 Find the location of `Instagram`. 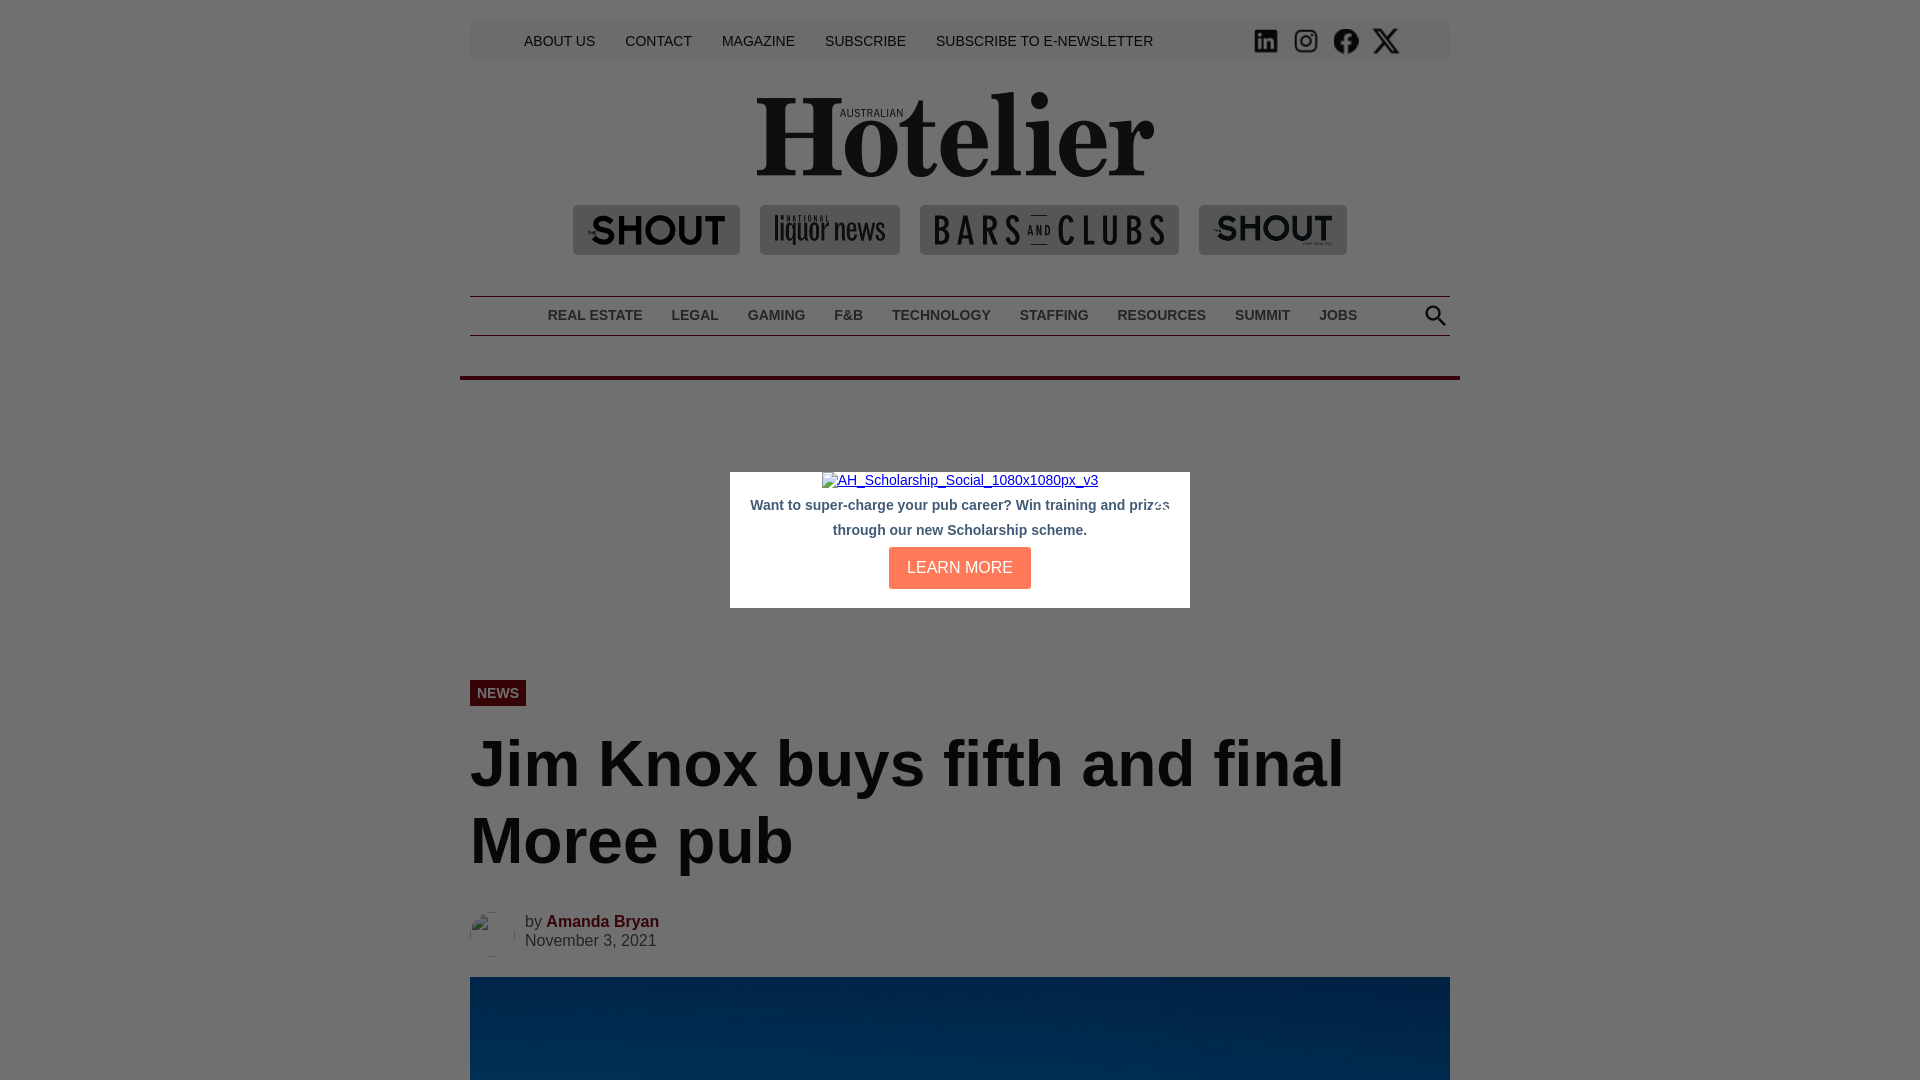

Instagram is located at coordinates (1305, 41).